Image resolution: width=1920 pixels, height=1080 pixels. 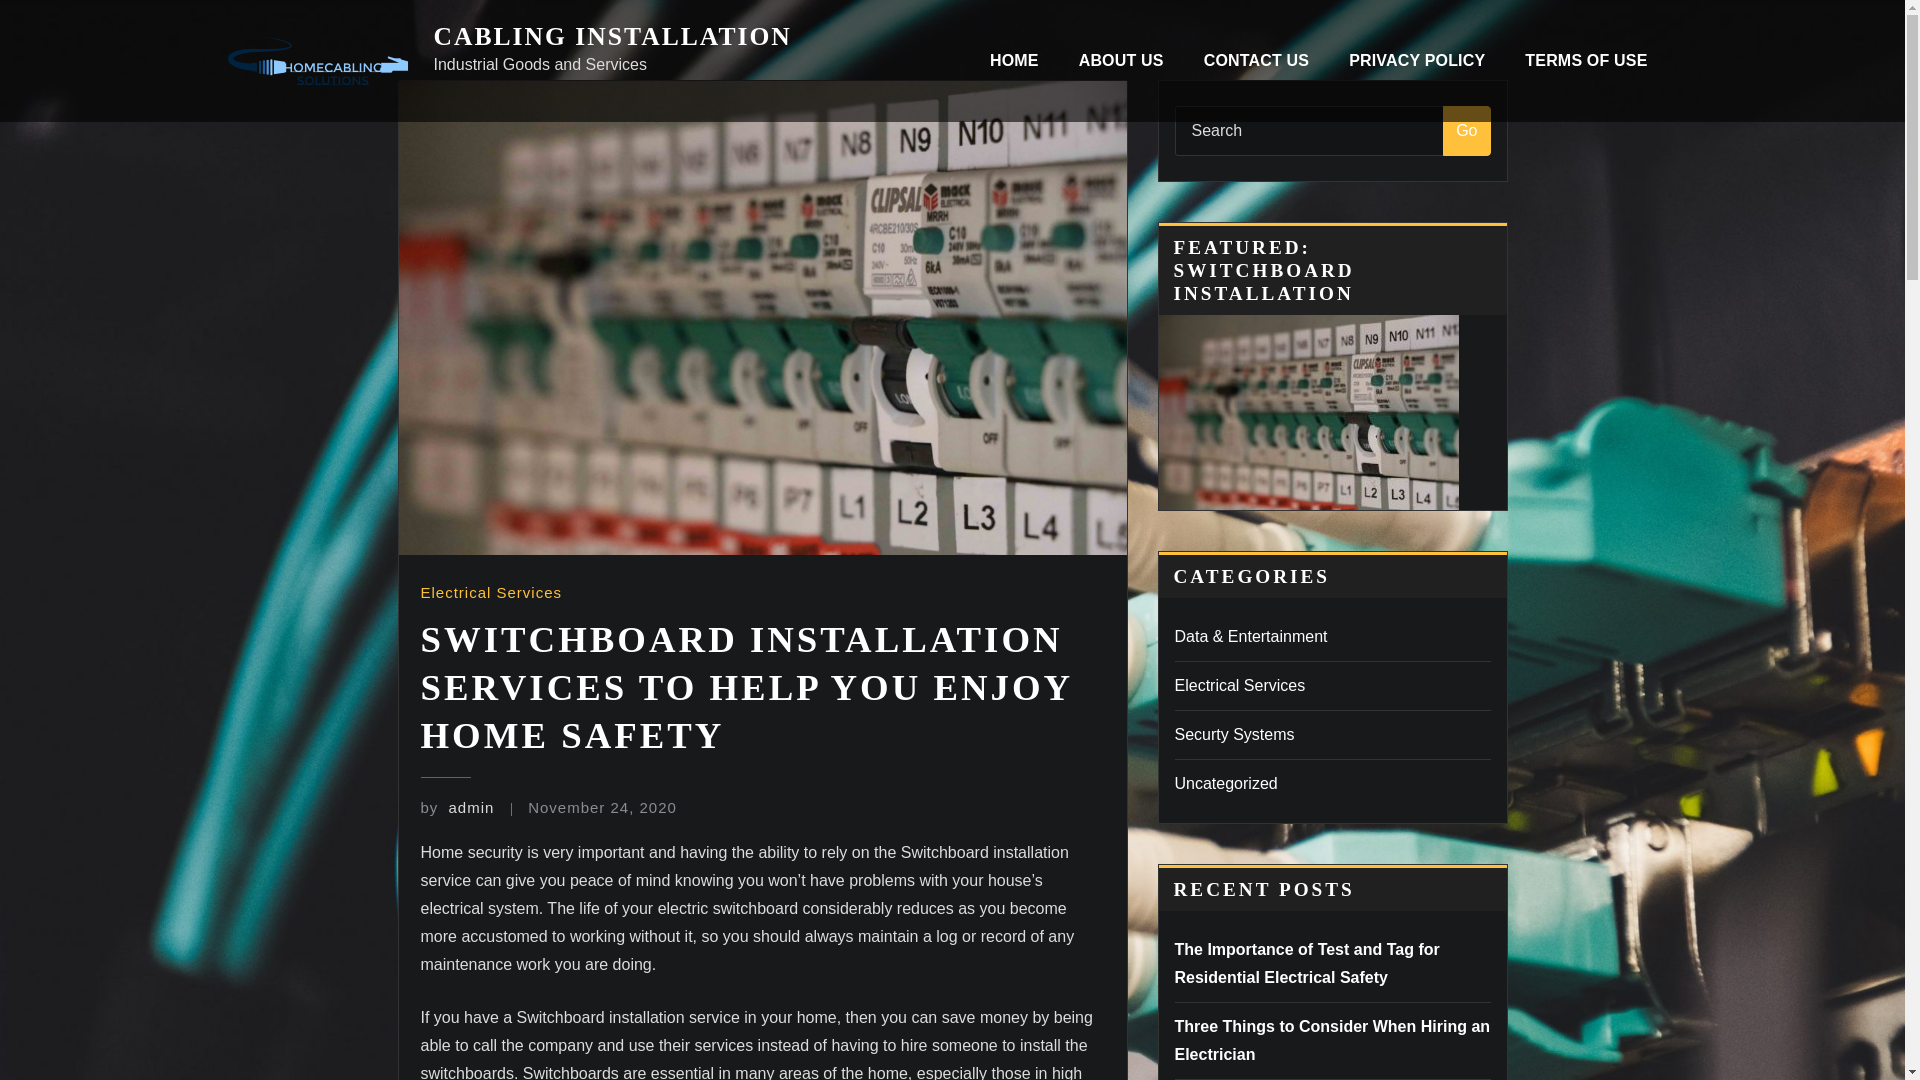 I want to click on PRIVACY POLICY, so click(x=1417, y=61).